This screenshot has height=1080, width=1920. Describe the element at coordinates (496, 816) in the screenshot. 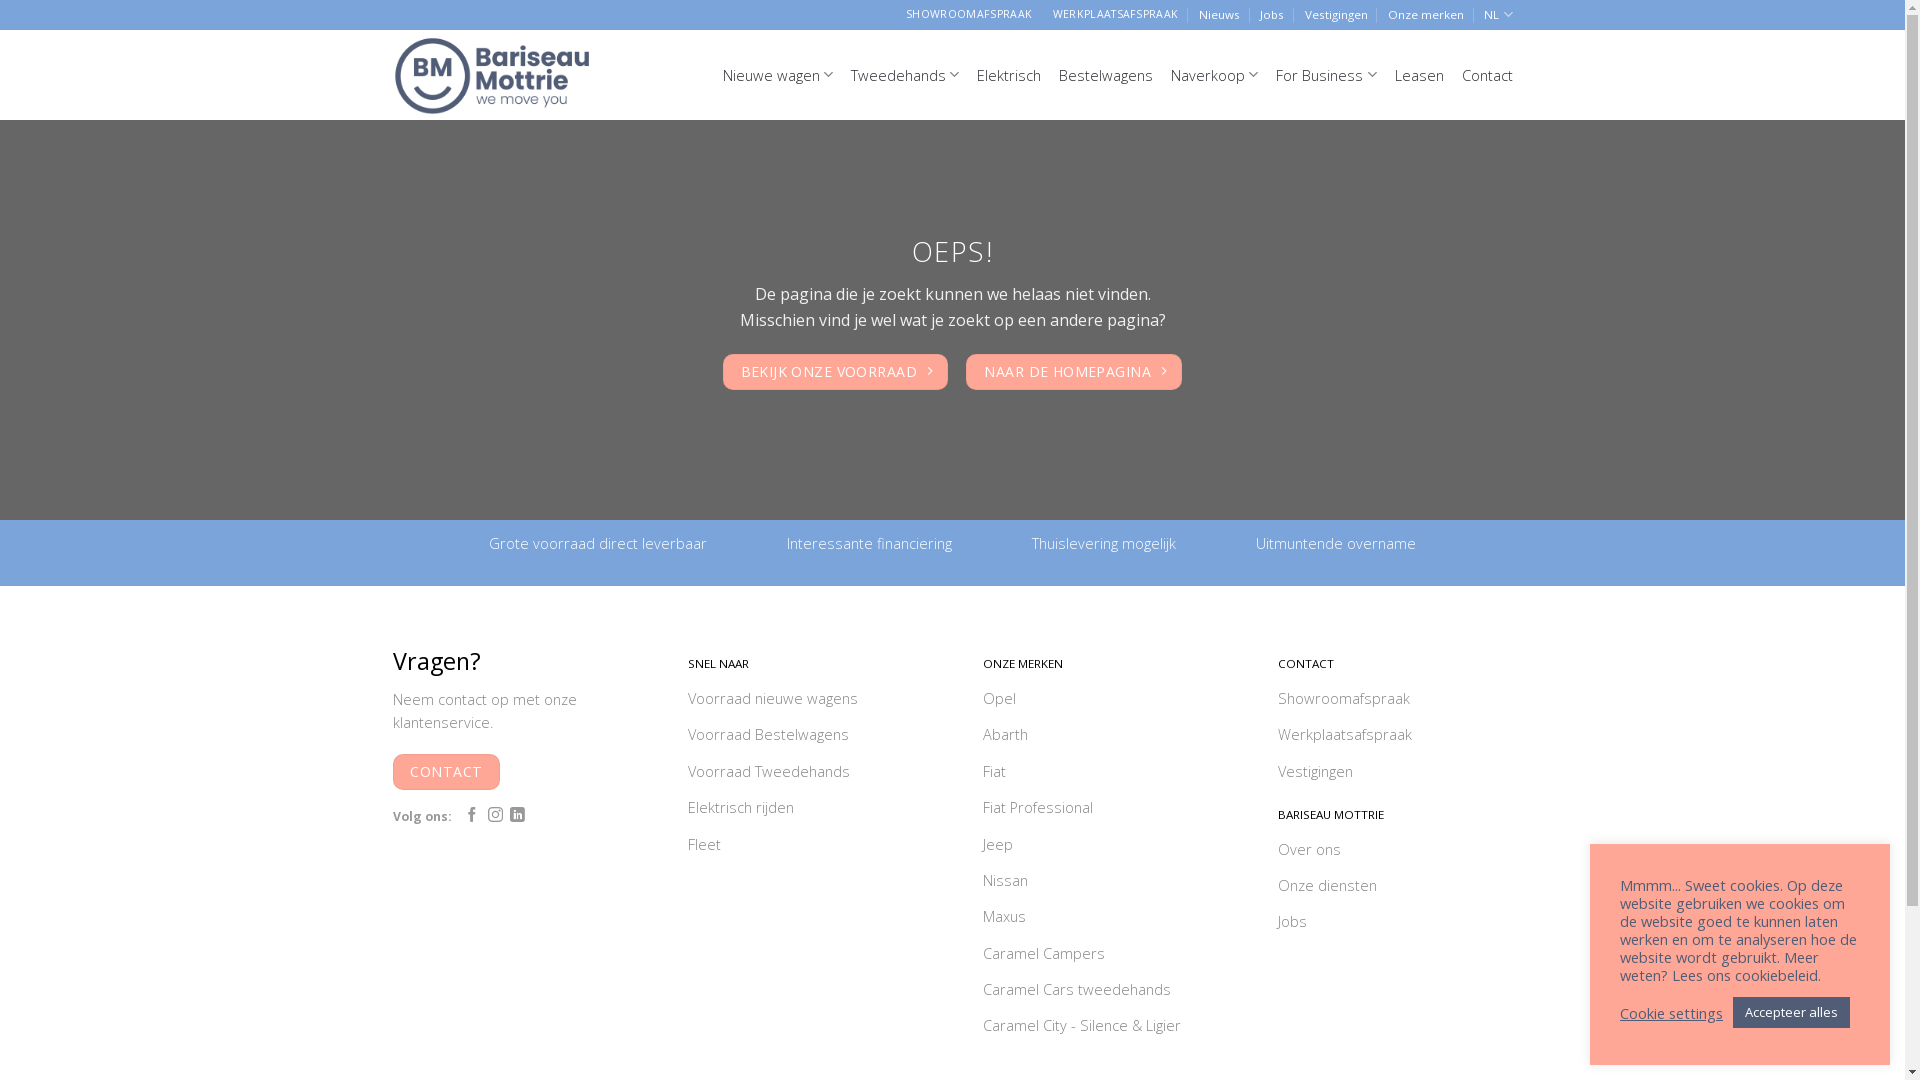

I see `Follow on Instagram` at that location.